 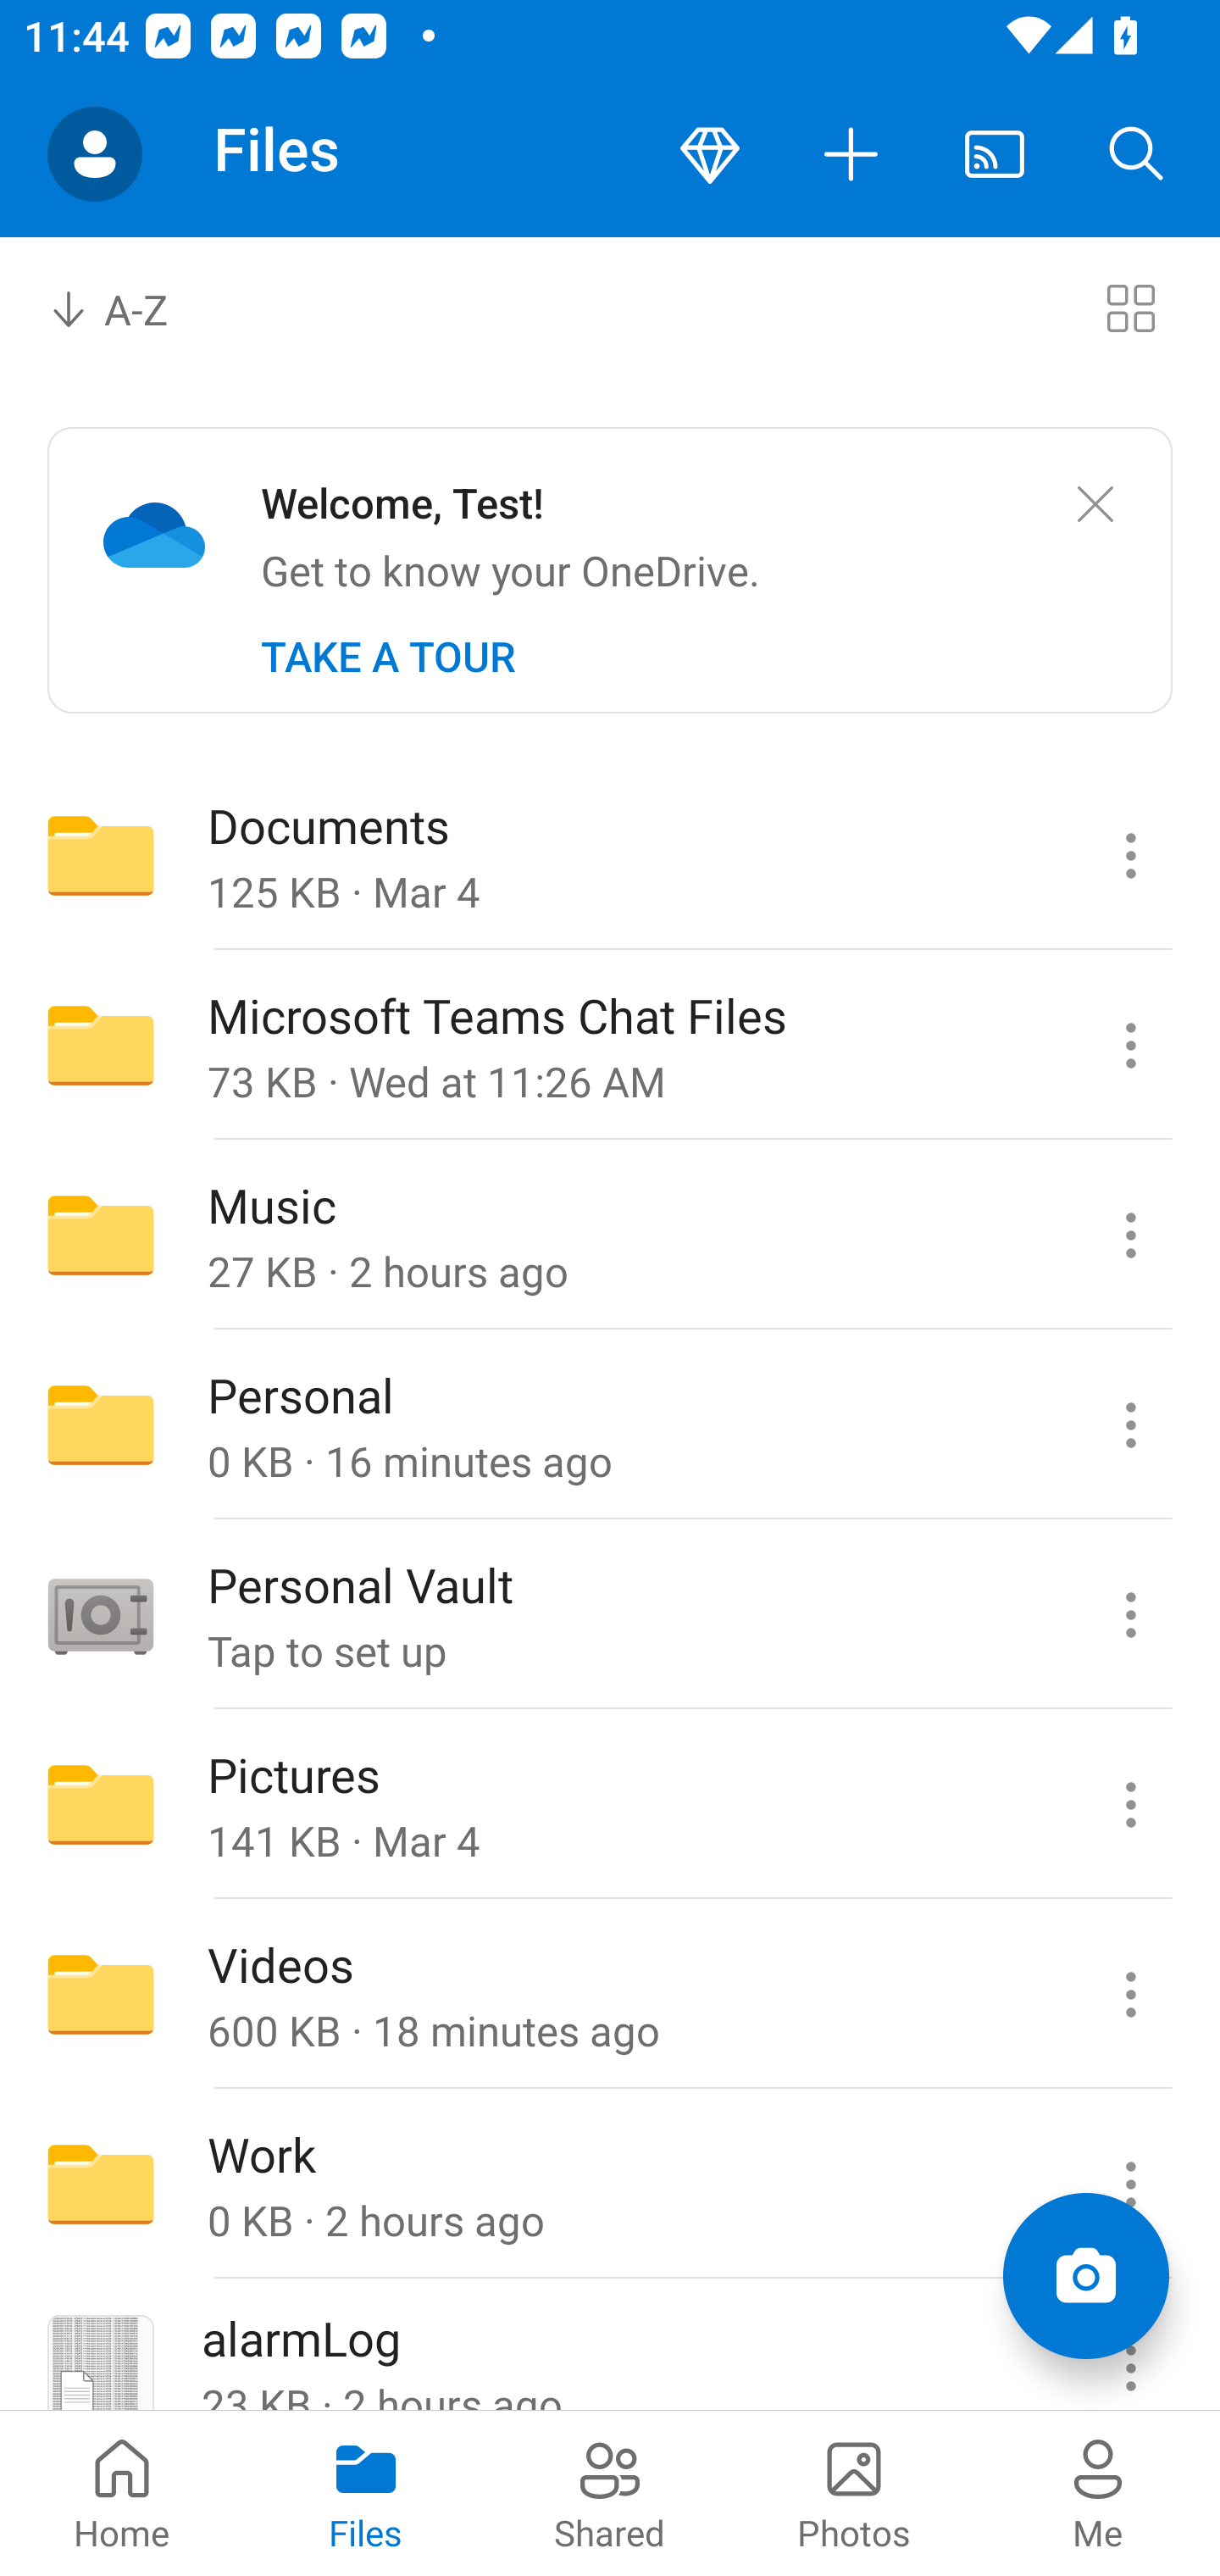 What do you see at coordinates (852, 154) in the screenshot?
I see `More actions button` at bounding box center [852, 154].